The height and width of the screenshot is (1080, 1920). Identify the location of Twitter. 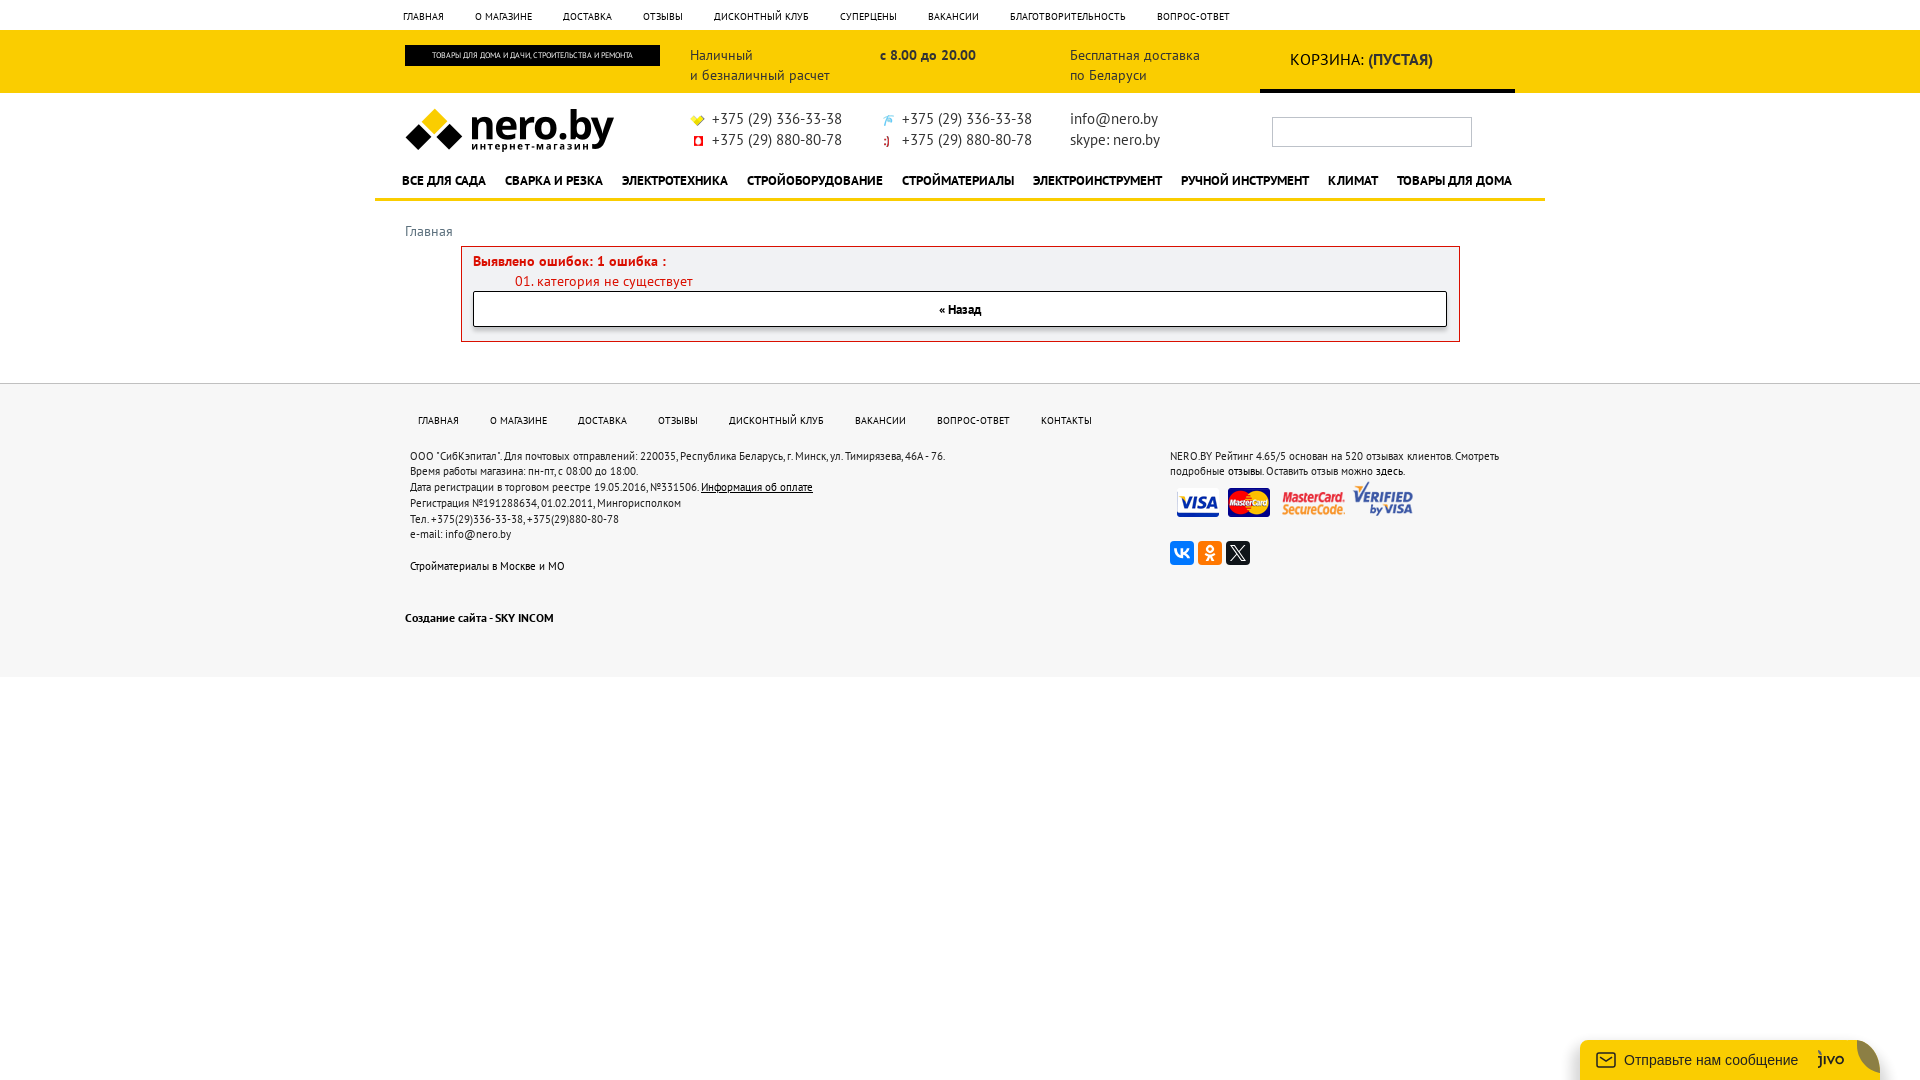
(1238, 553).